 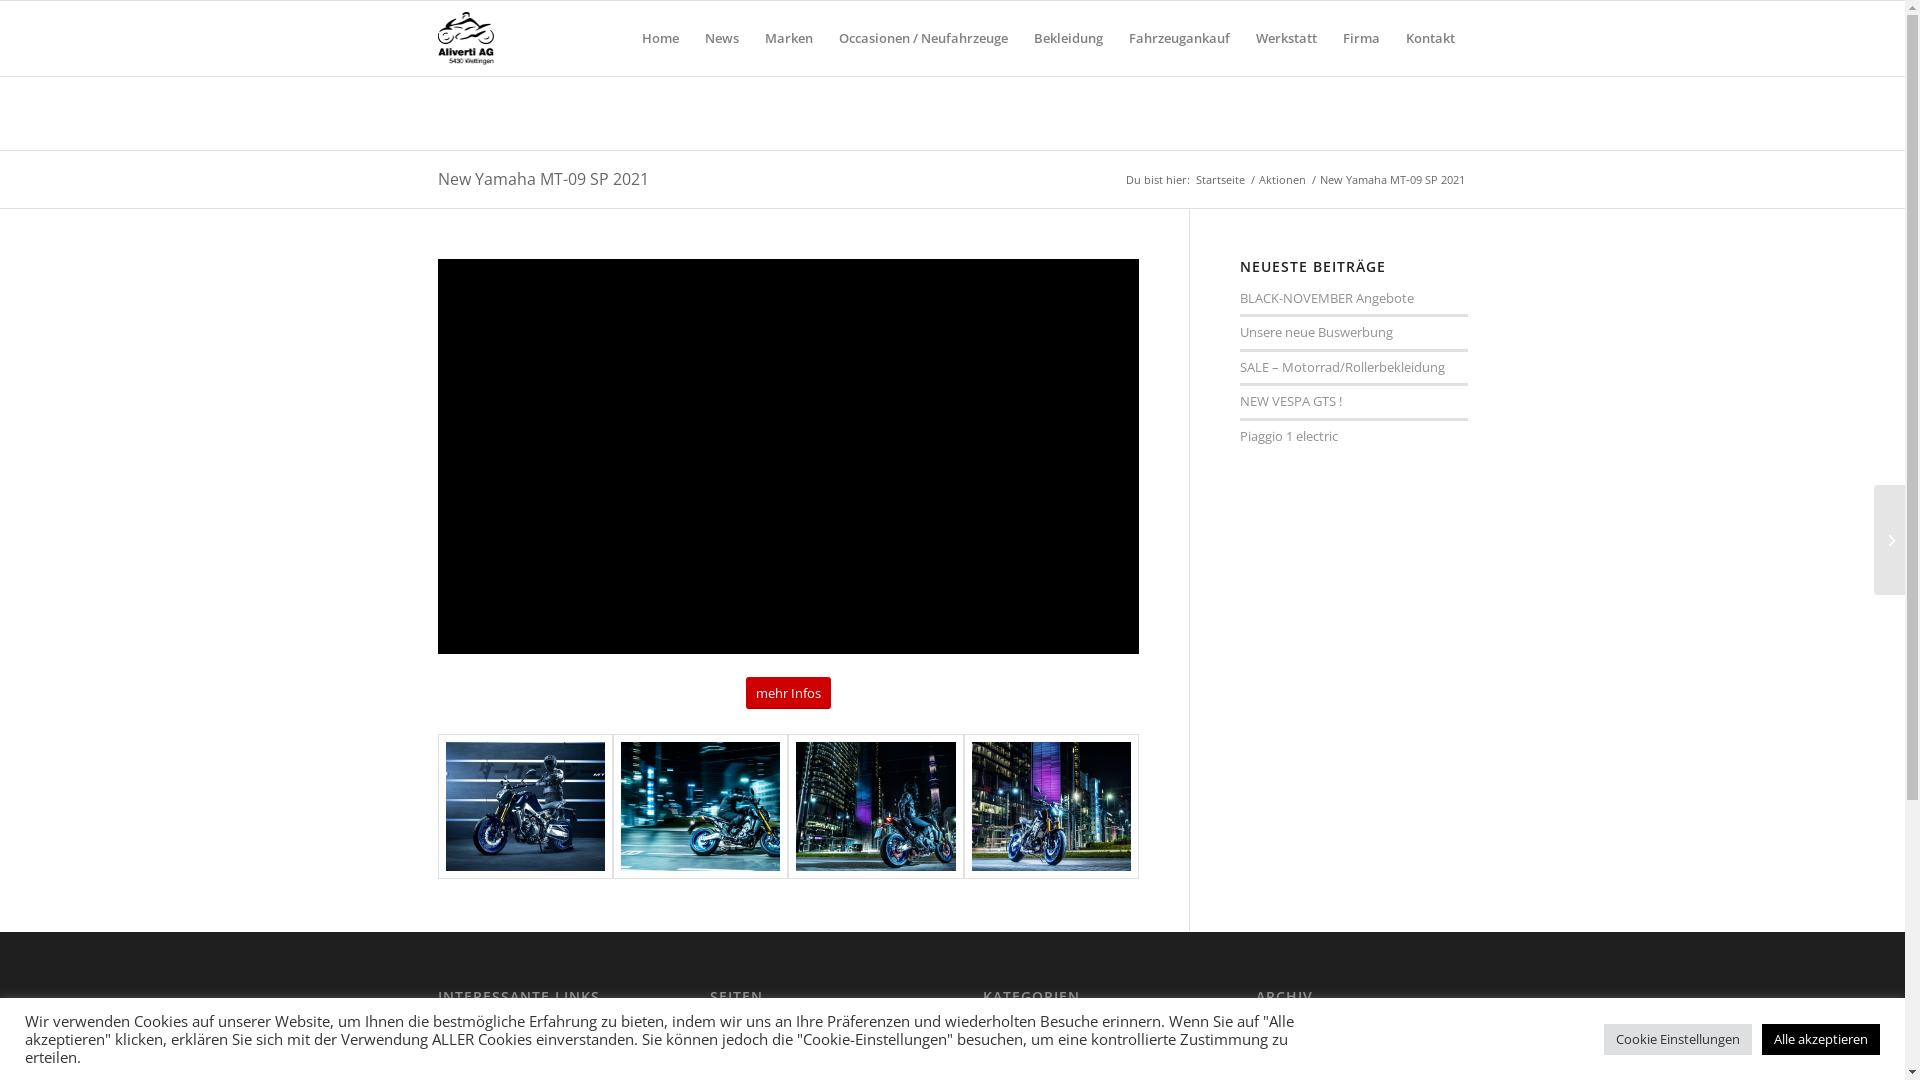 What do you see at coordinates (1304, 1022) in the screenshot?
I see `November 2023` at bounding box center [1304, 1022].